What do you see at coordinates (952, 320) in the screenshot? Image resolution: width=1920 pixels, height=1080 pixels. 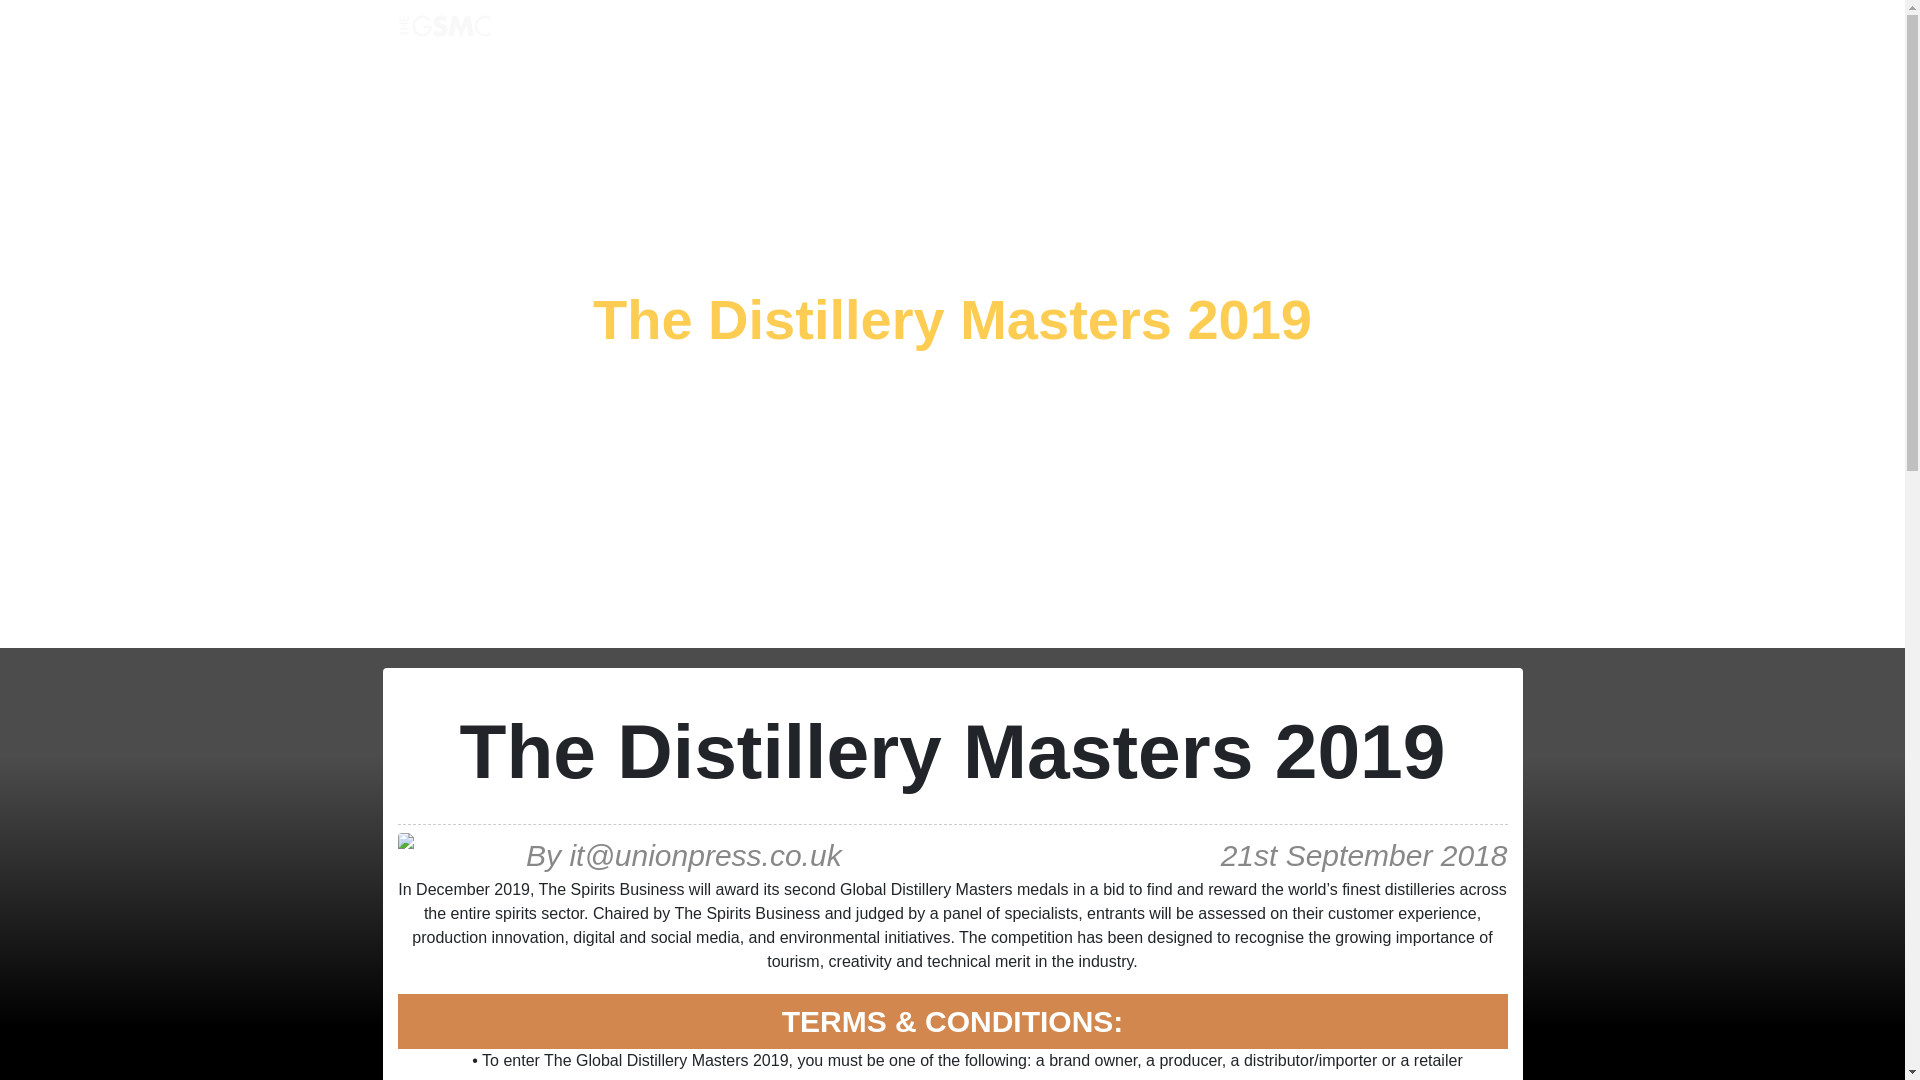 I see `The Distillery Masters 2019` at bounding box center [952, 320].